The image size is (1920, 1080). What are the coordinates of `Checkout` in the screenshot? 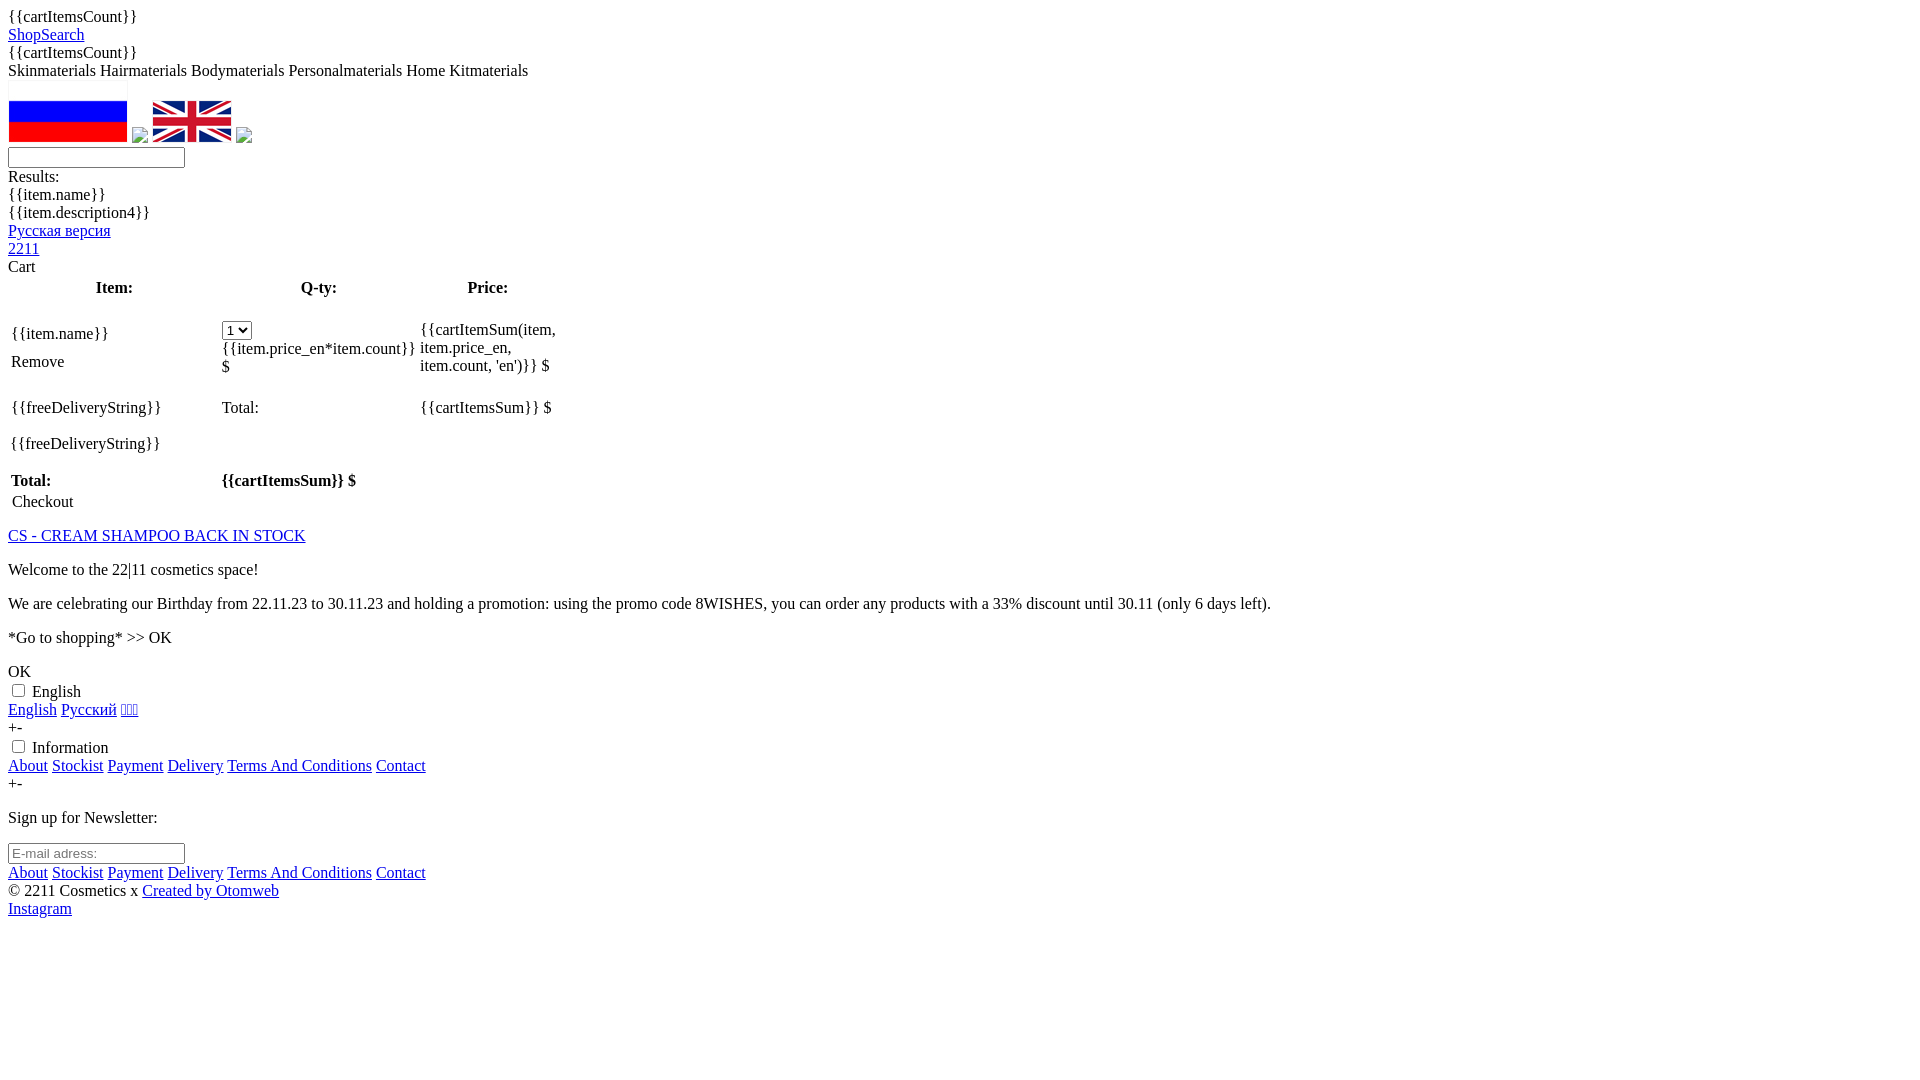 It's located at (42, 502).